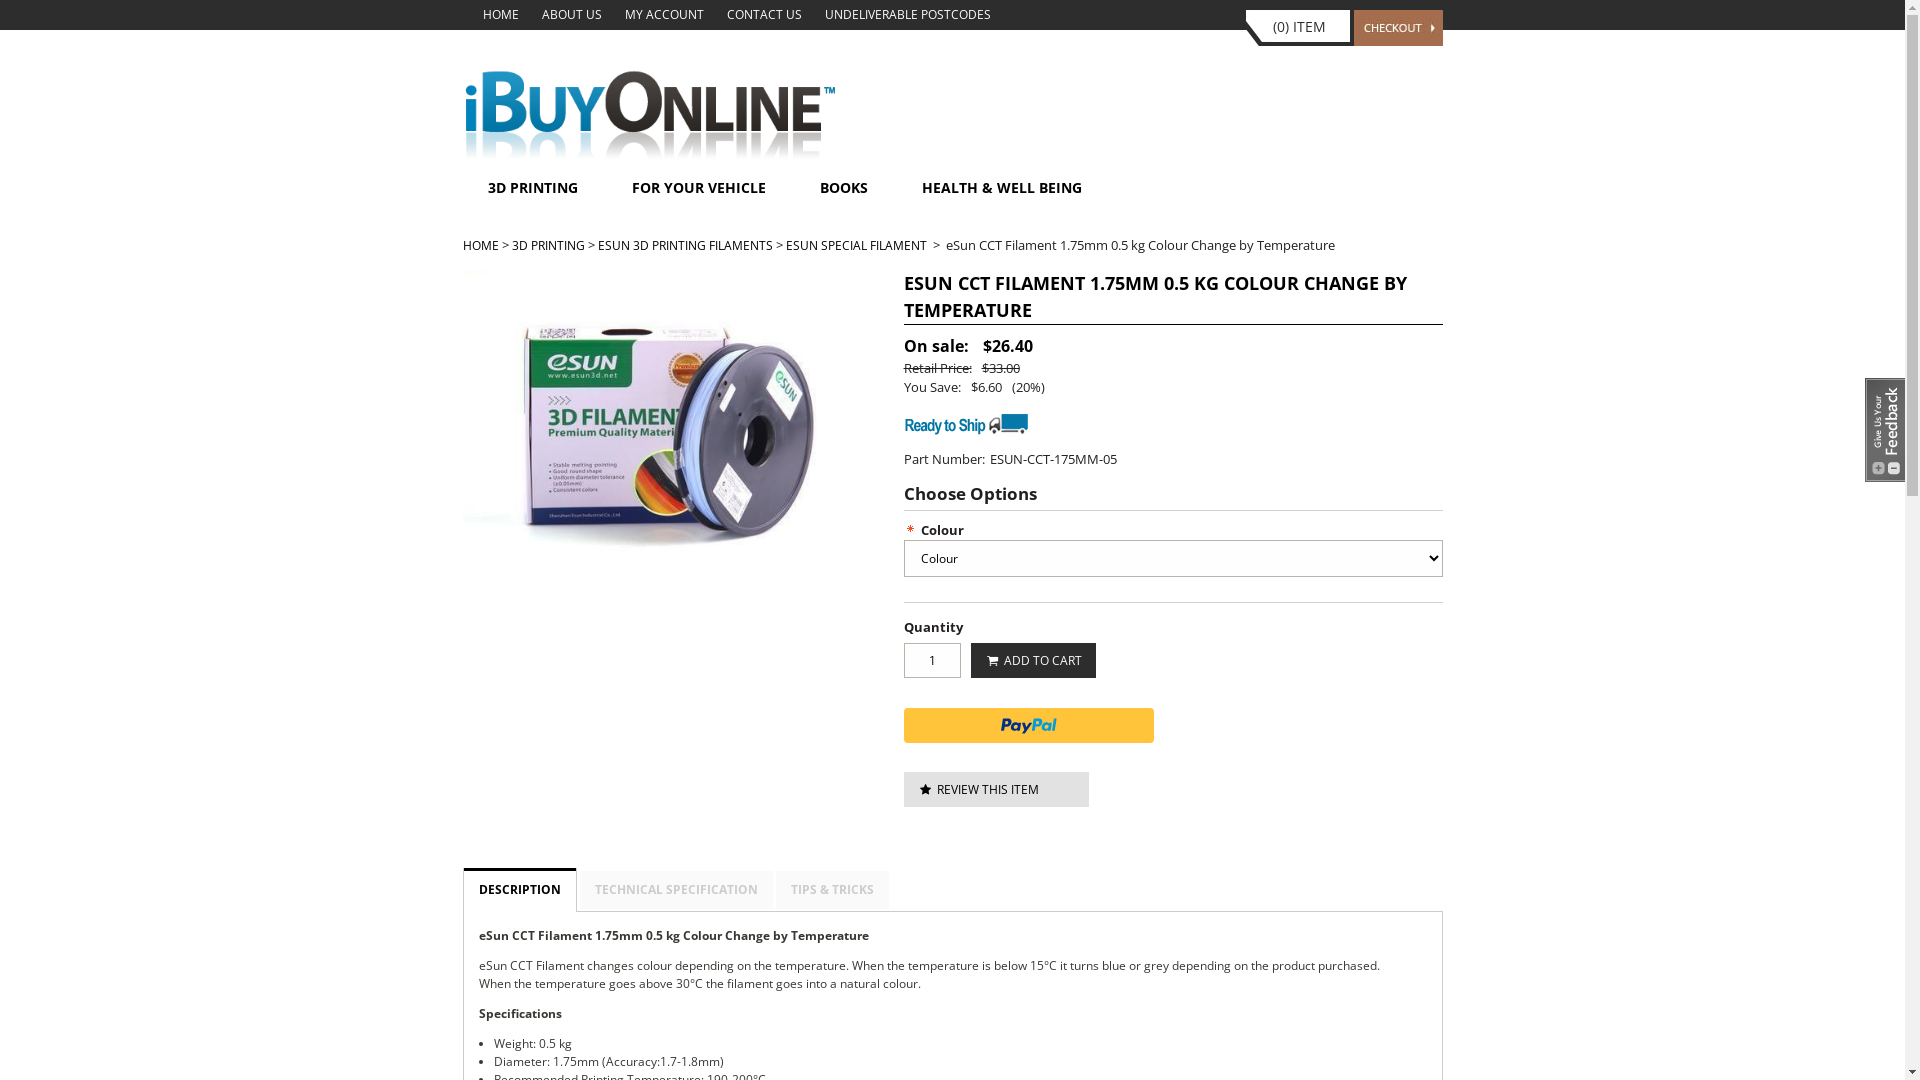  I want to click on Feedback, so click(1885, 430).